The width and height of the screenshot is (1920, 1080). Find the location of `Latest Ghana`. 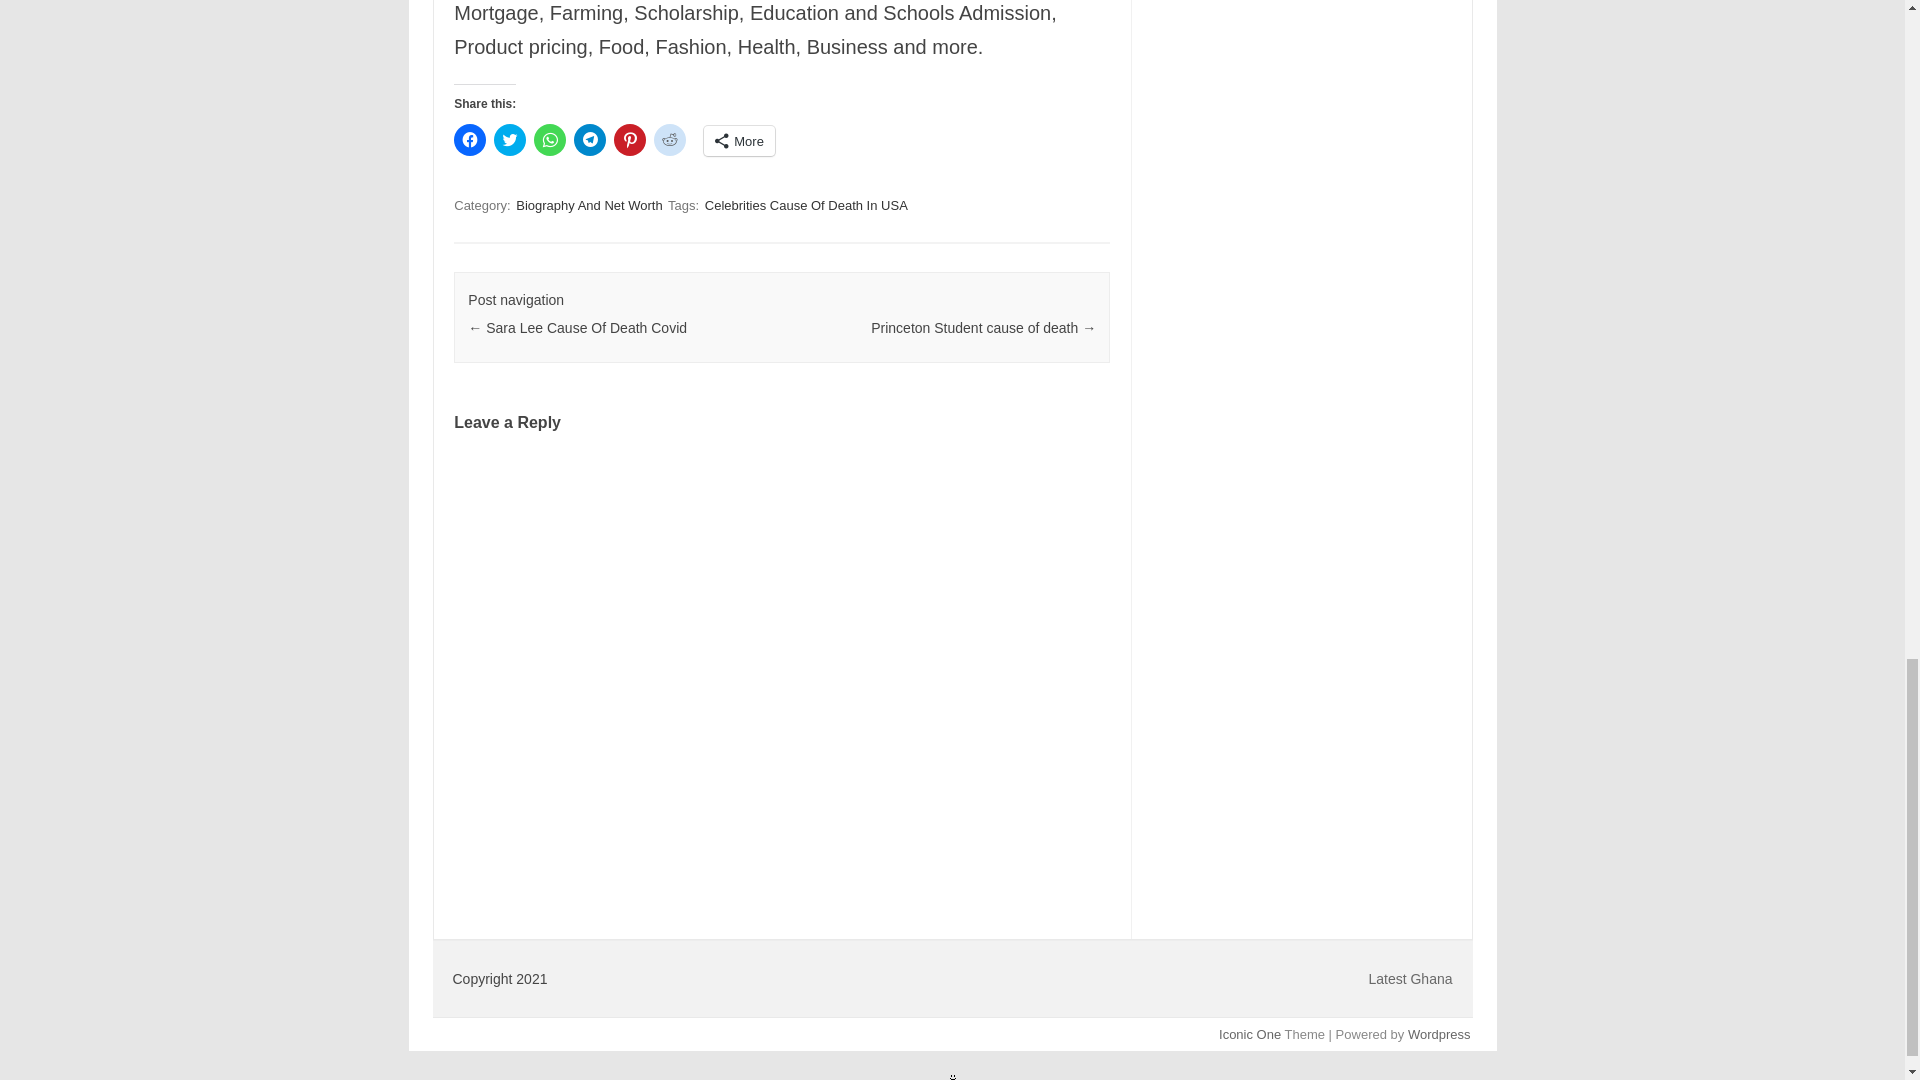

Latest Ghana is located at coordinates (1409, 978).